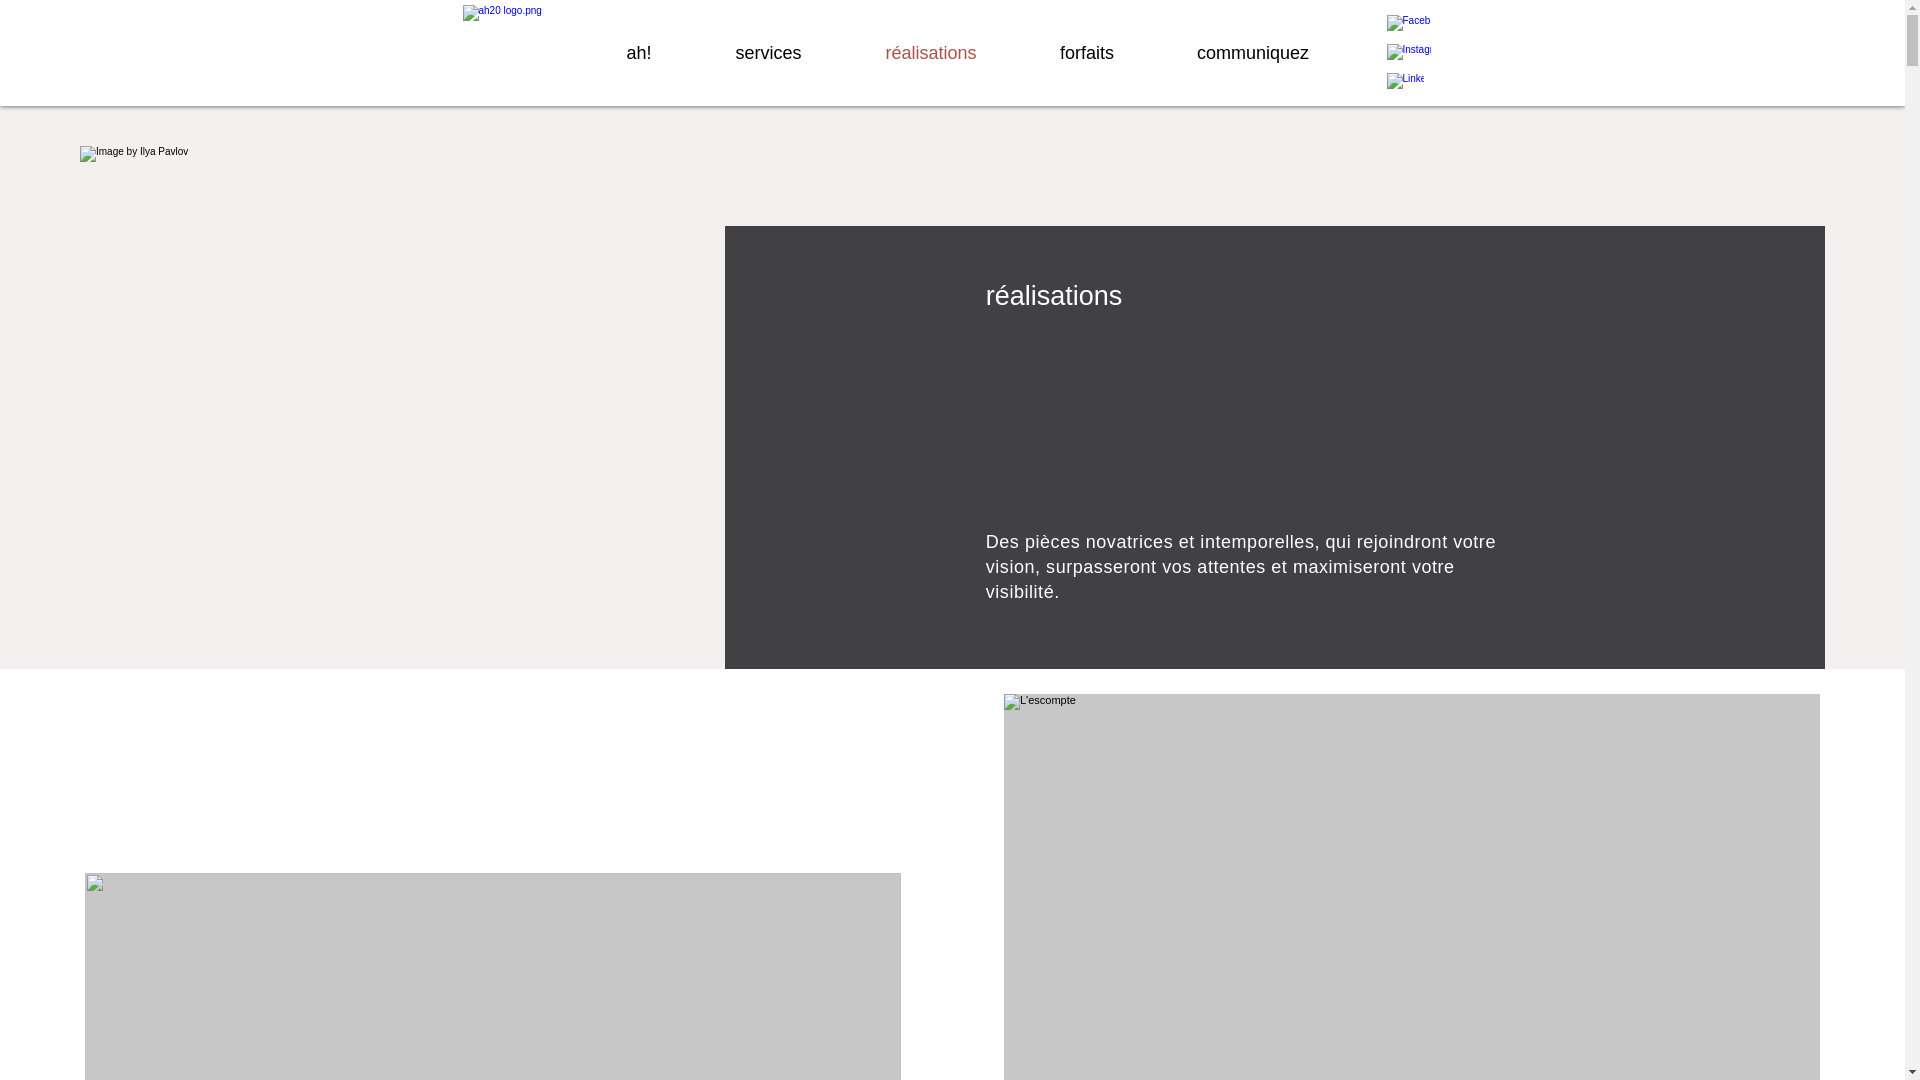  Describe the element at coordinates (1254, 52) in the screenshot. I see `communiquez` at that location.